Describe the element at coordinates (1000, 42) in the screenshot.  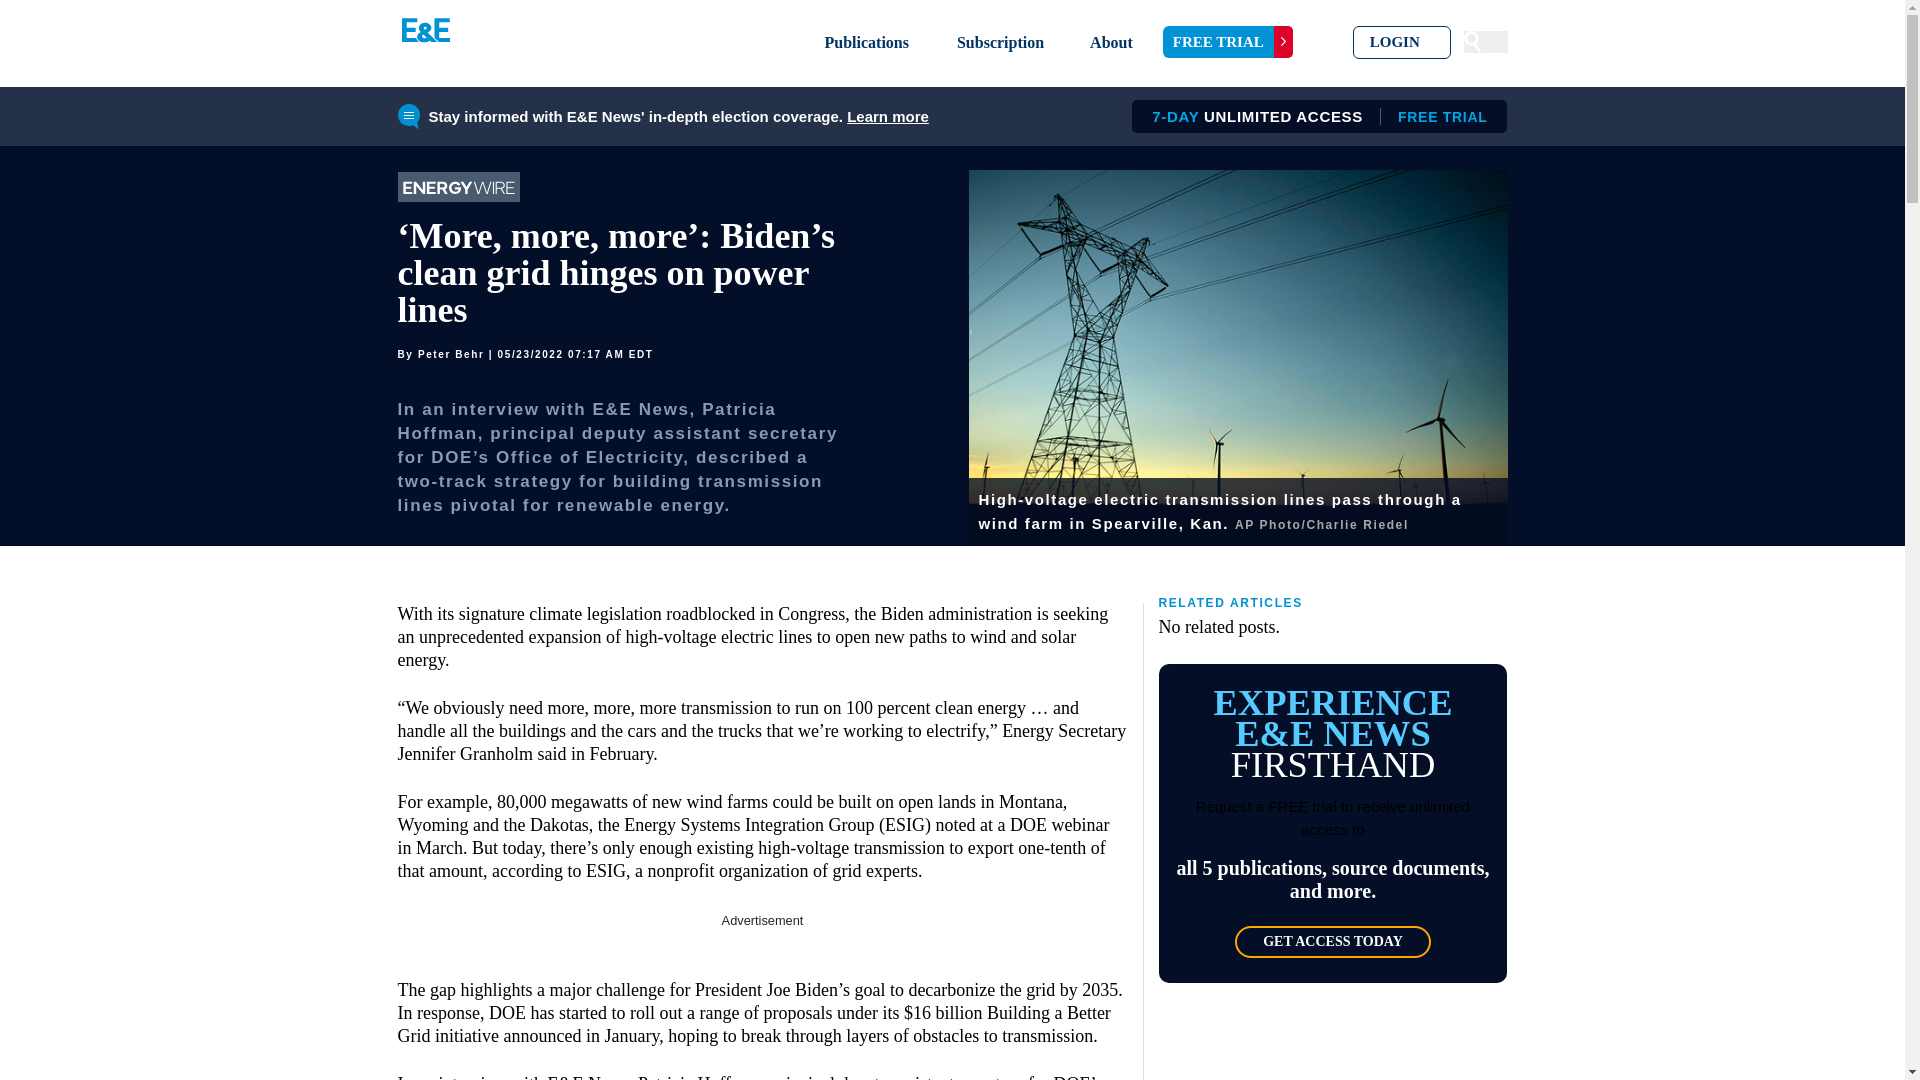
I see `Subscription` at that location.